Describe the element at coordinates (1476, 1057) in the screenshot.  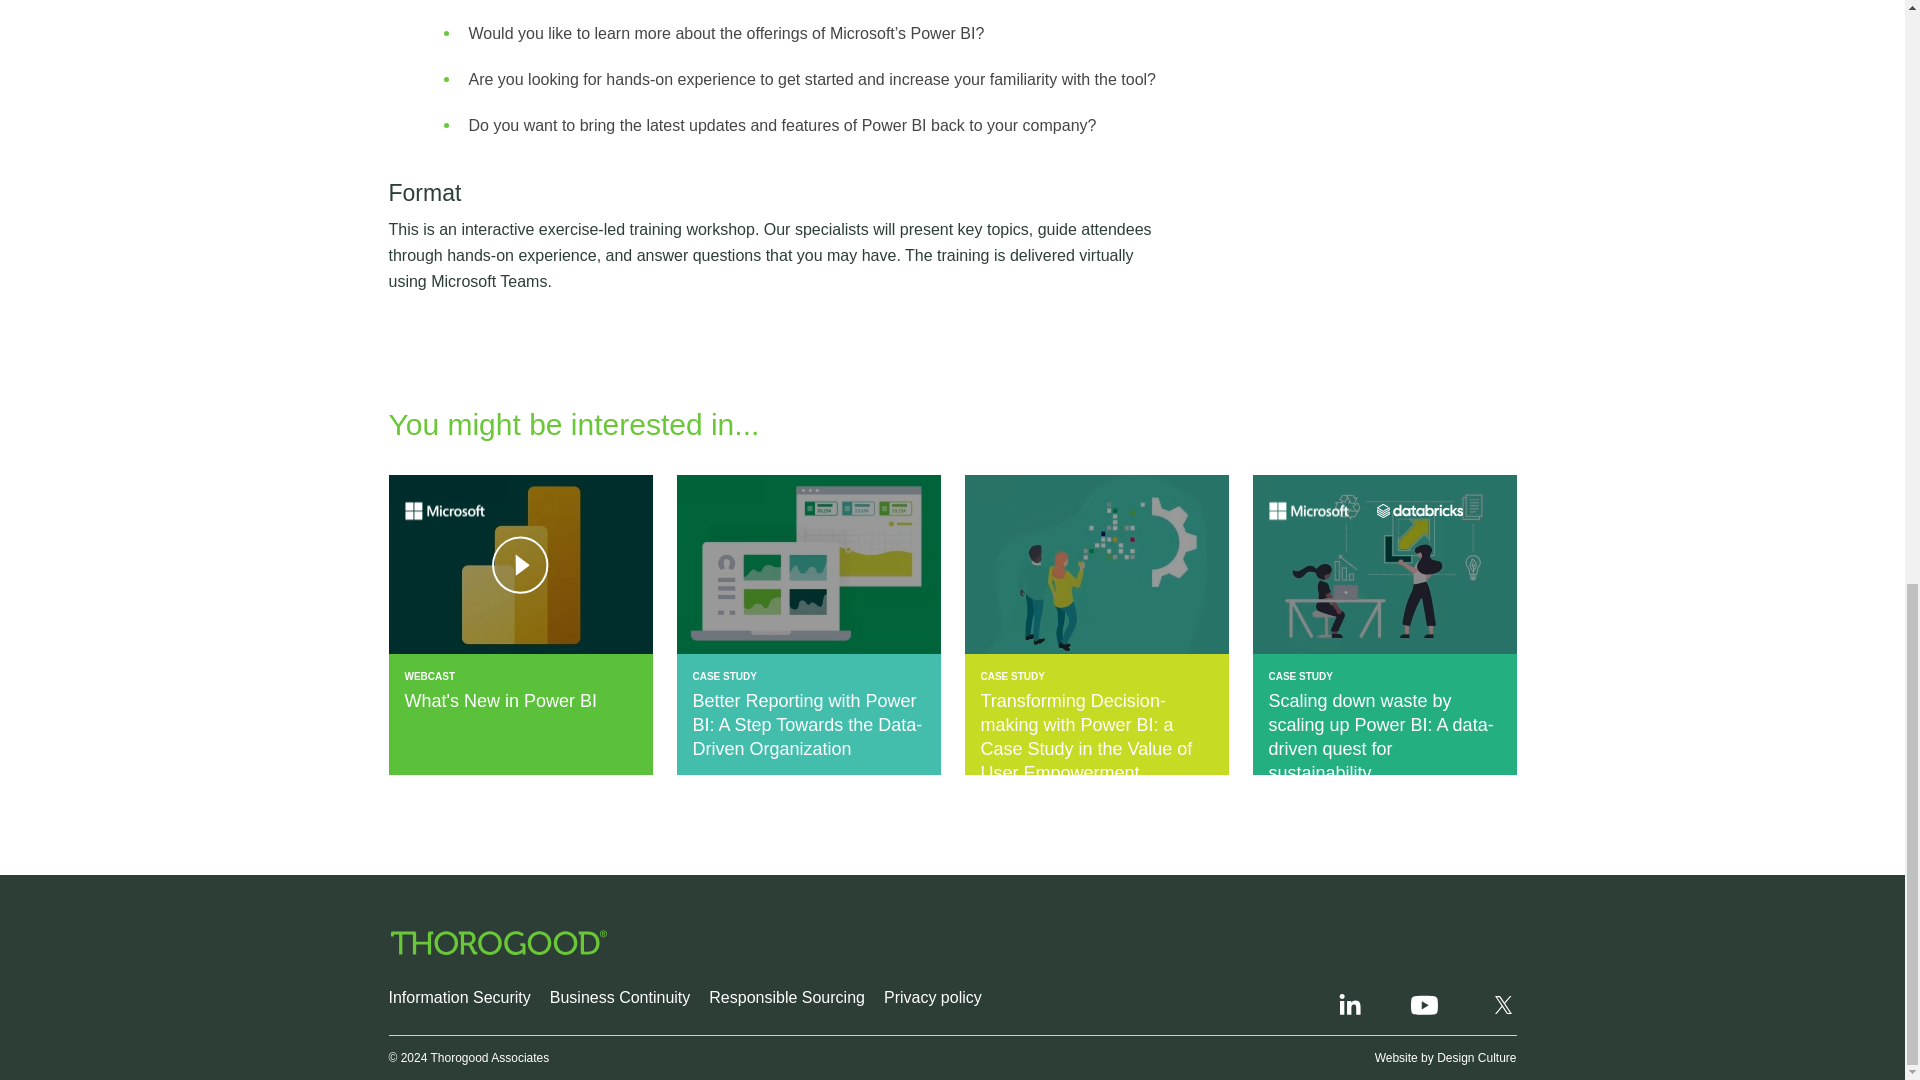
I see `Design Culture` at that location.